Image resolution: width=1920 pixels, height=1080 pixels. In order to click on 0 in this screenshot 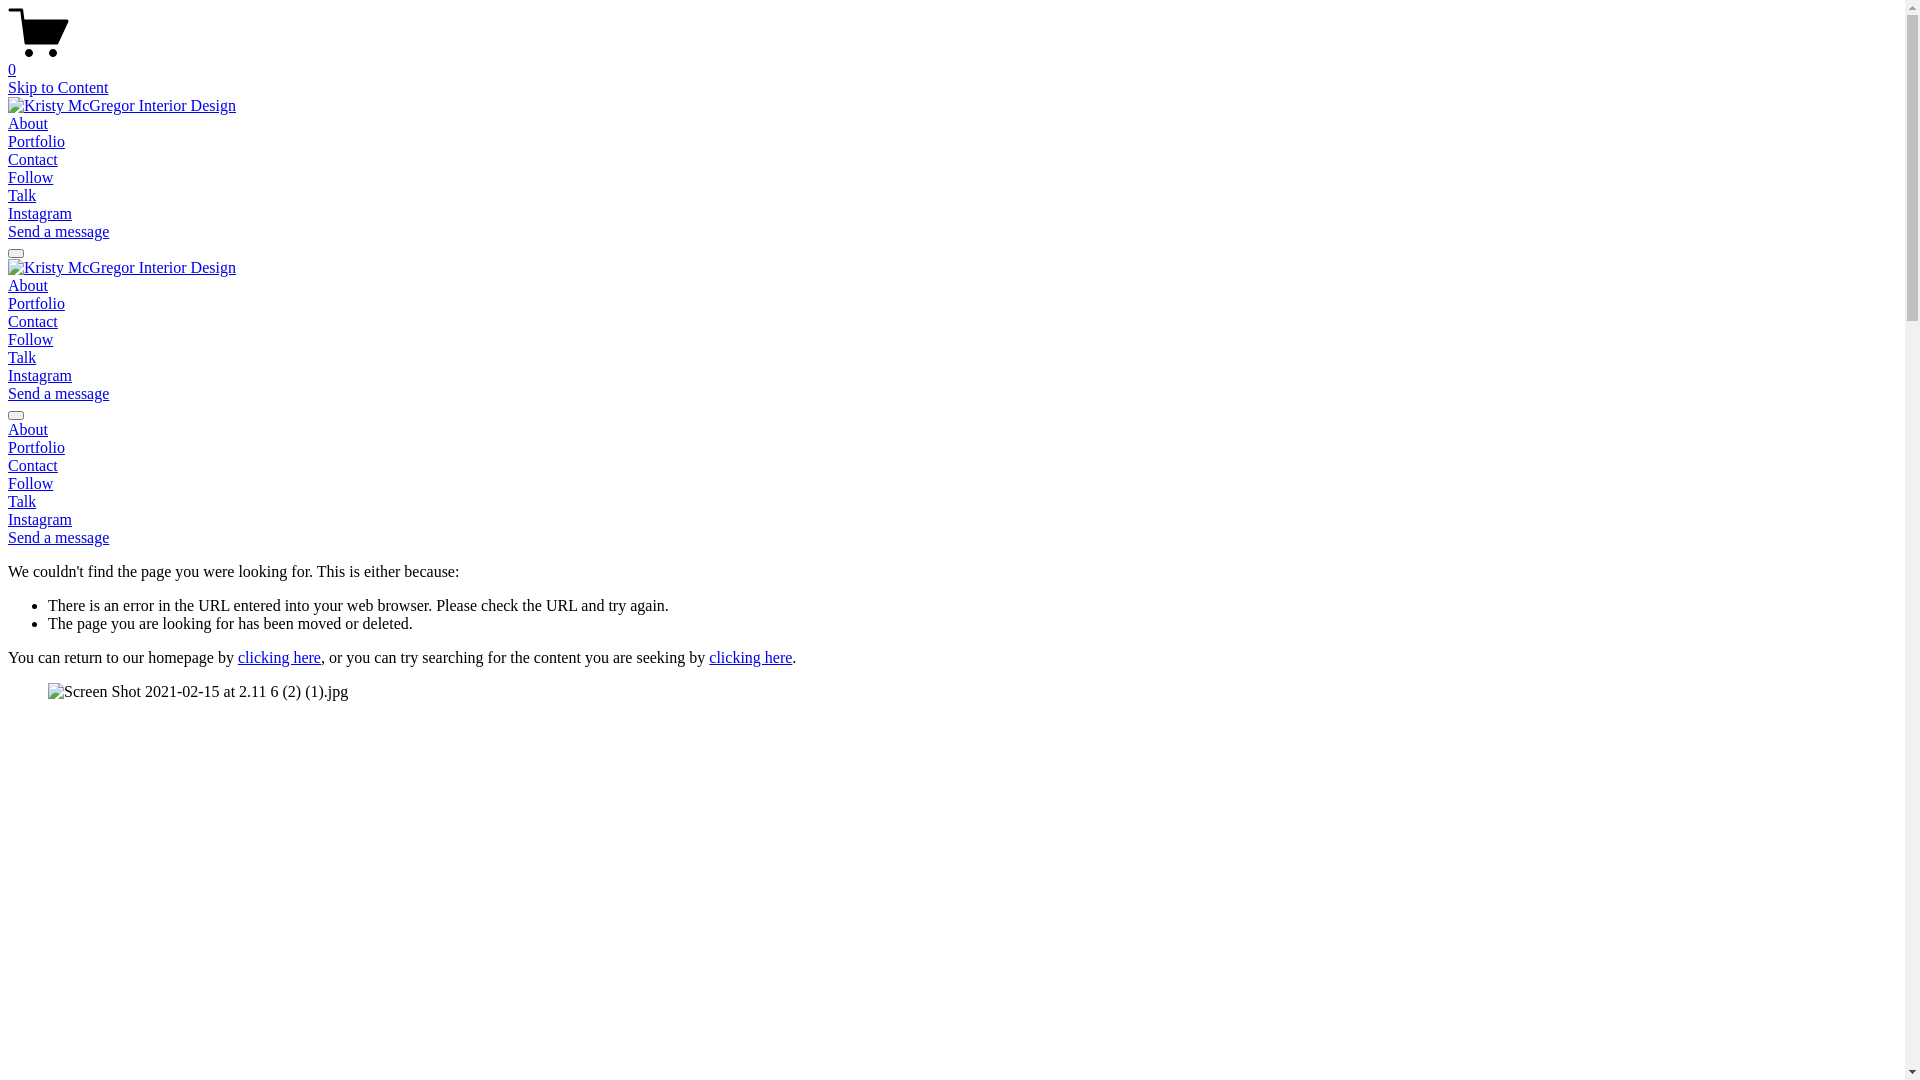, I will do `click(952, 61)`.